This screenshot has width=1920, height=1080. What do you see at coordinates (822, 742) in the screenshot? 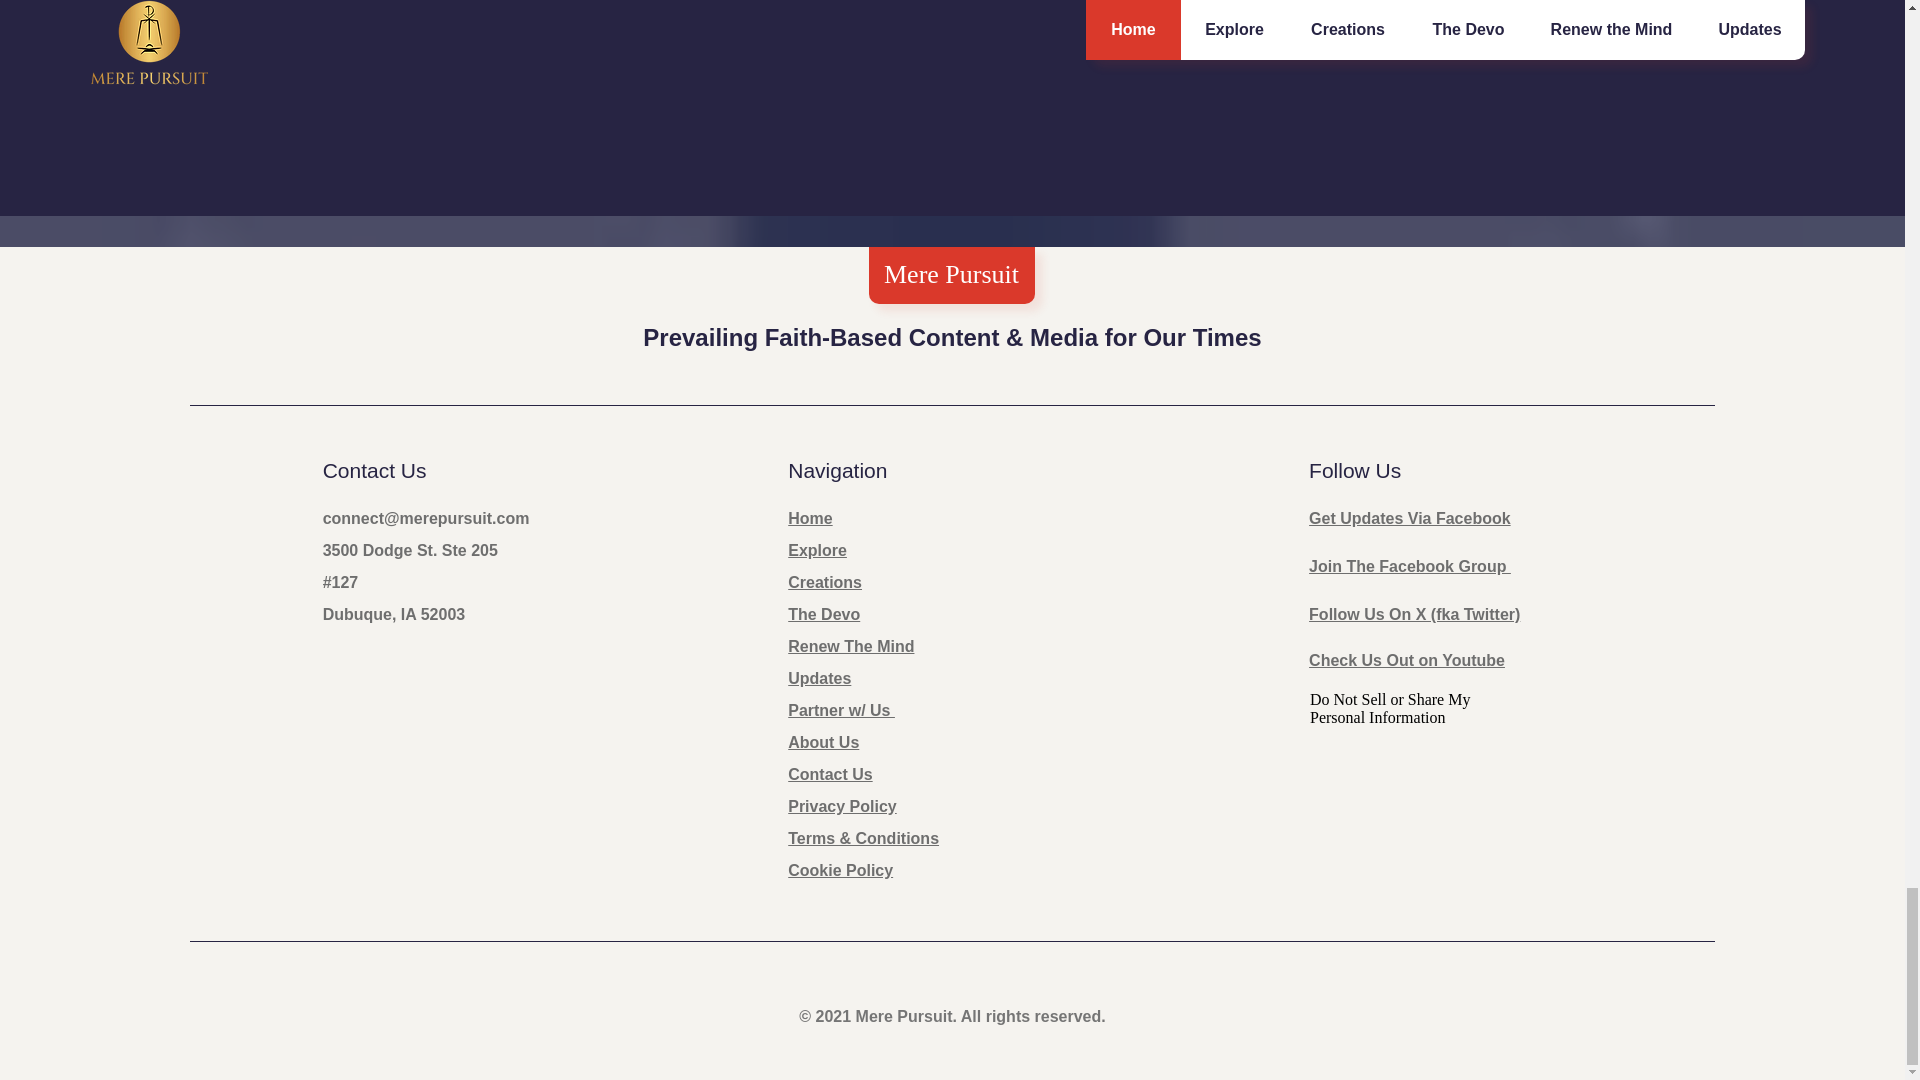
I see `About Us` at bounding box center [822, 742].